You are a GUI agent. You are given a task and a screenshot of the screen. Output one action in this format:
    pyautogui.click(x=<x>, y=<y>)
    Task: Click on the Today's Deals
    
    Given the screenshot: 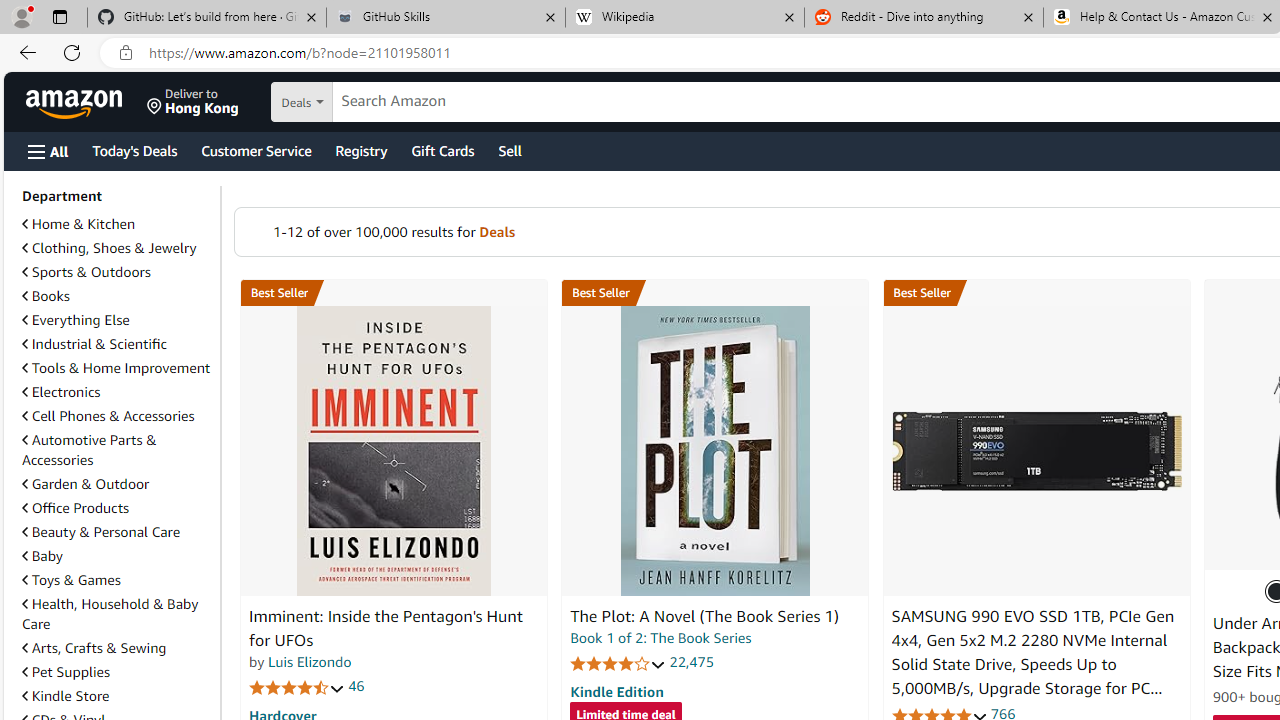 What is the action you would take?
    pyautogui.click(x=134, y=150)
    